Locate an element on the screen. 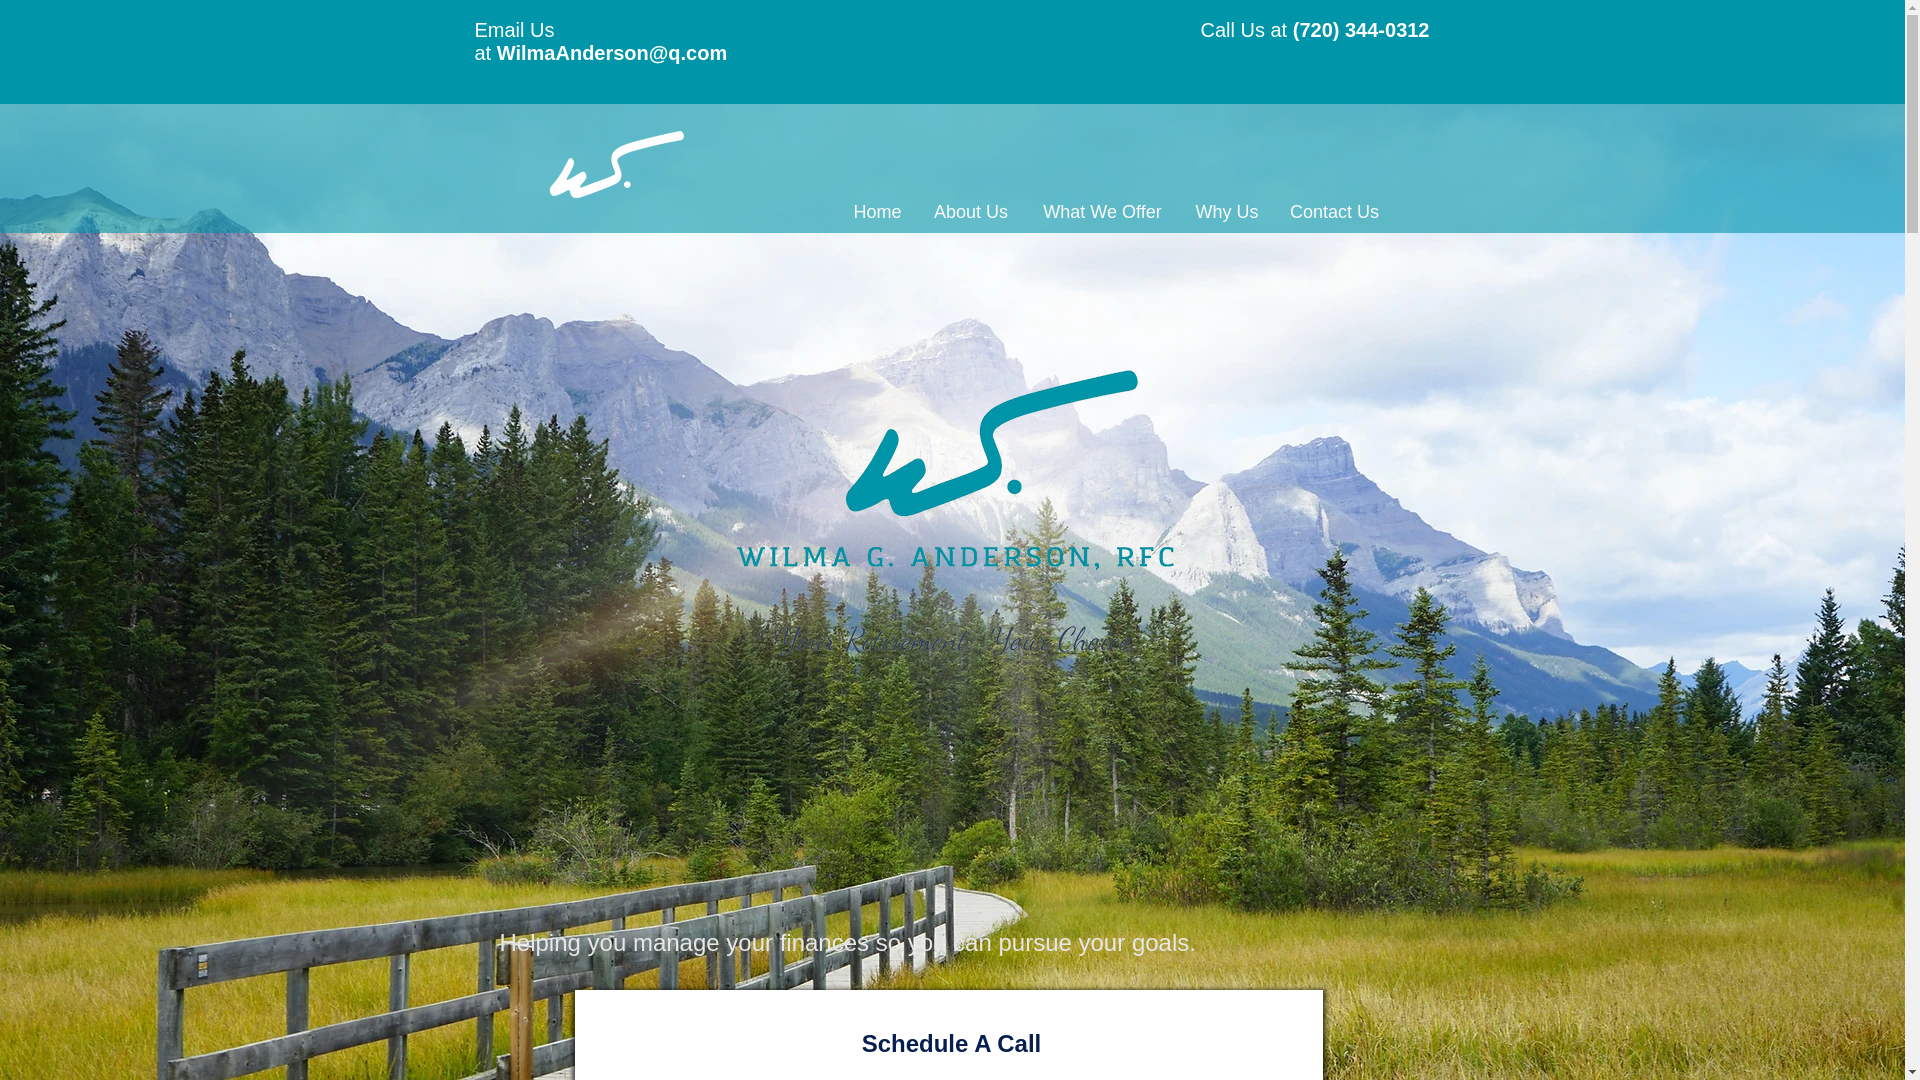  Contact Us is located at coordinates (1333, 212).